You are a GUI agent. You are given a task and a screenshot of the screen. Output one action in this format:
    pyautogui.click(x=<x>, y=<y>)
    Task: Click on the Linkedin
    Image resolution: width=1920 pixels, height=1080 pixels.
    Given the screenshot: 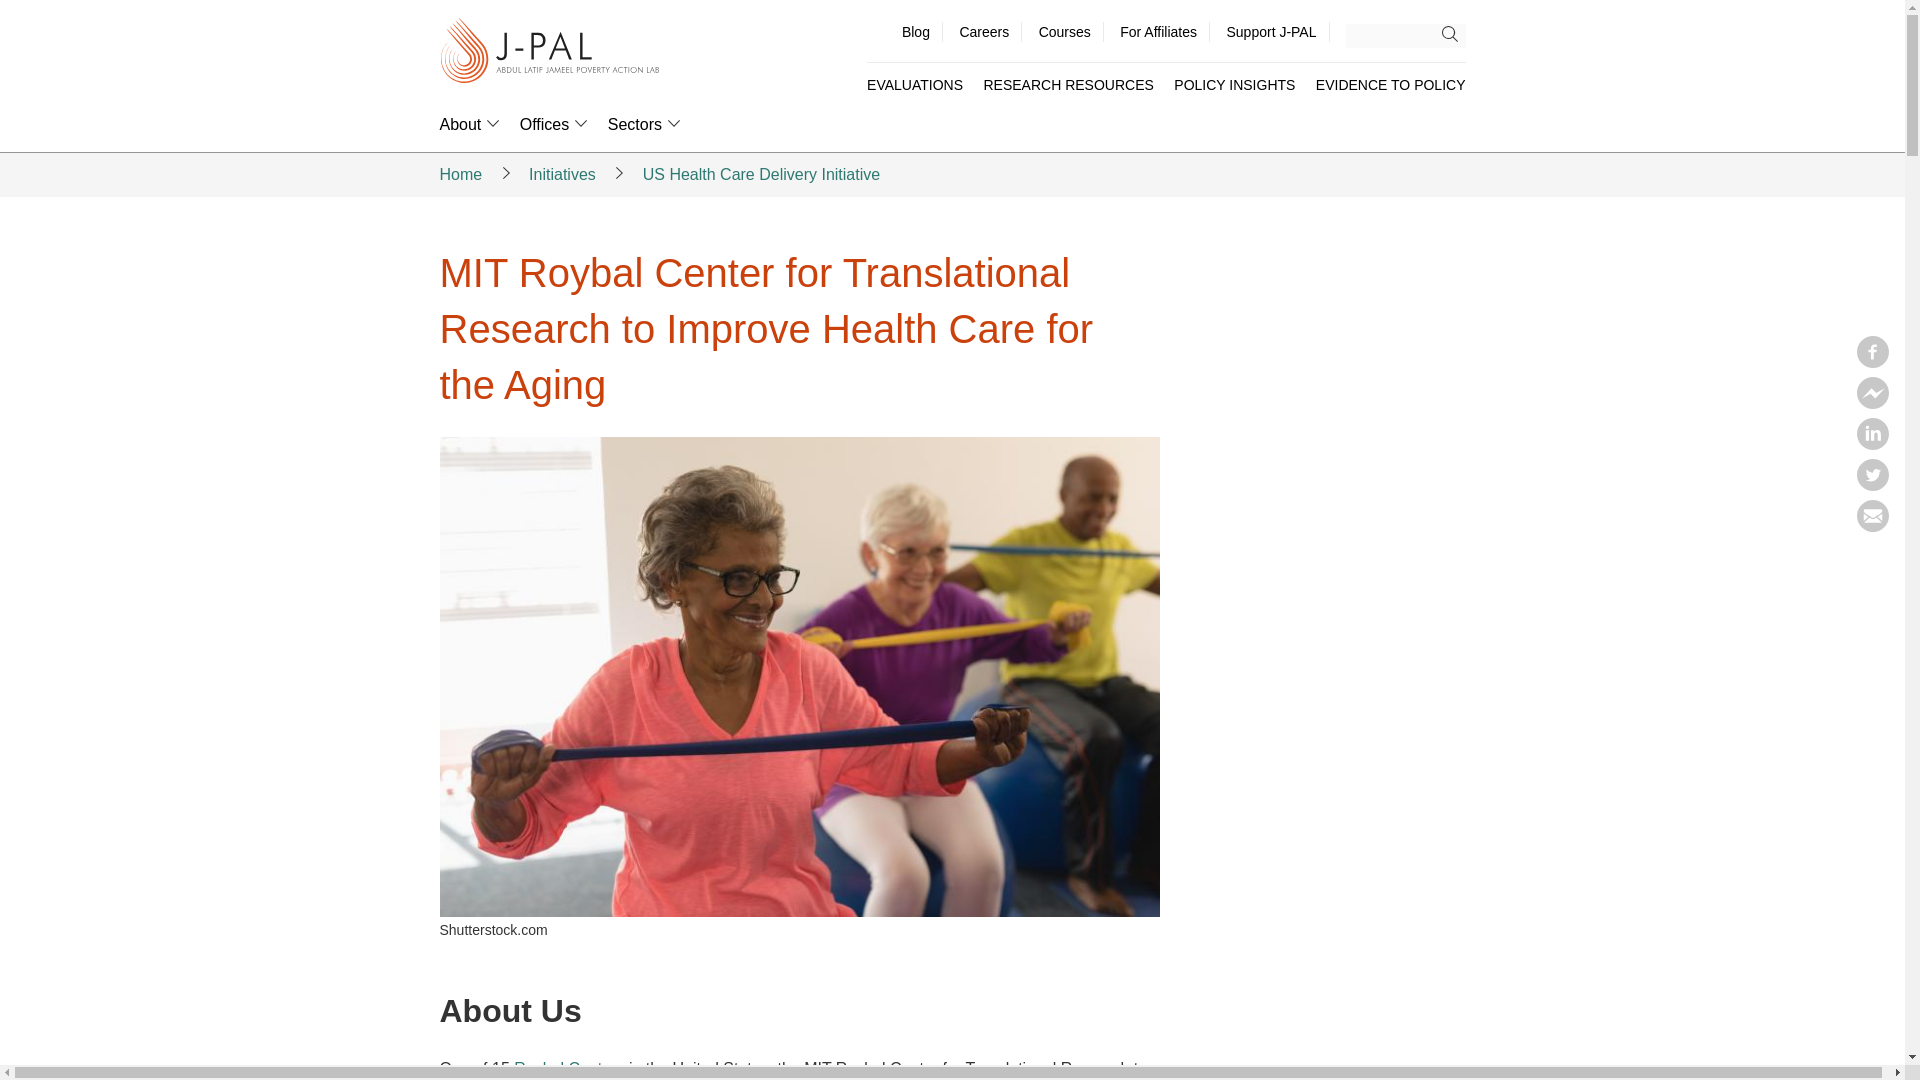 What is the action you would take?
    pyautogui.click(x=1872, y=444)
    